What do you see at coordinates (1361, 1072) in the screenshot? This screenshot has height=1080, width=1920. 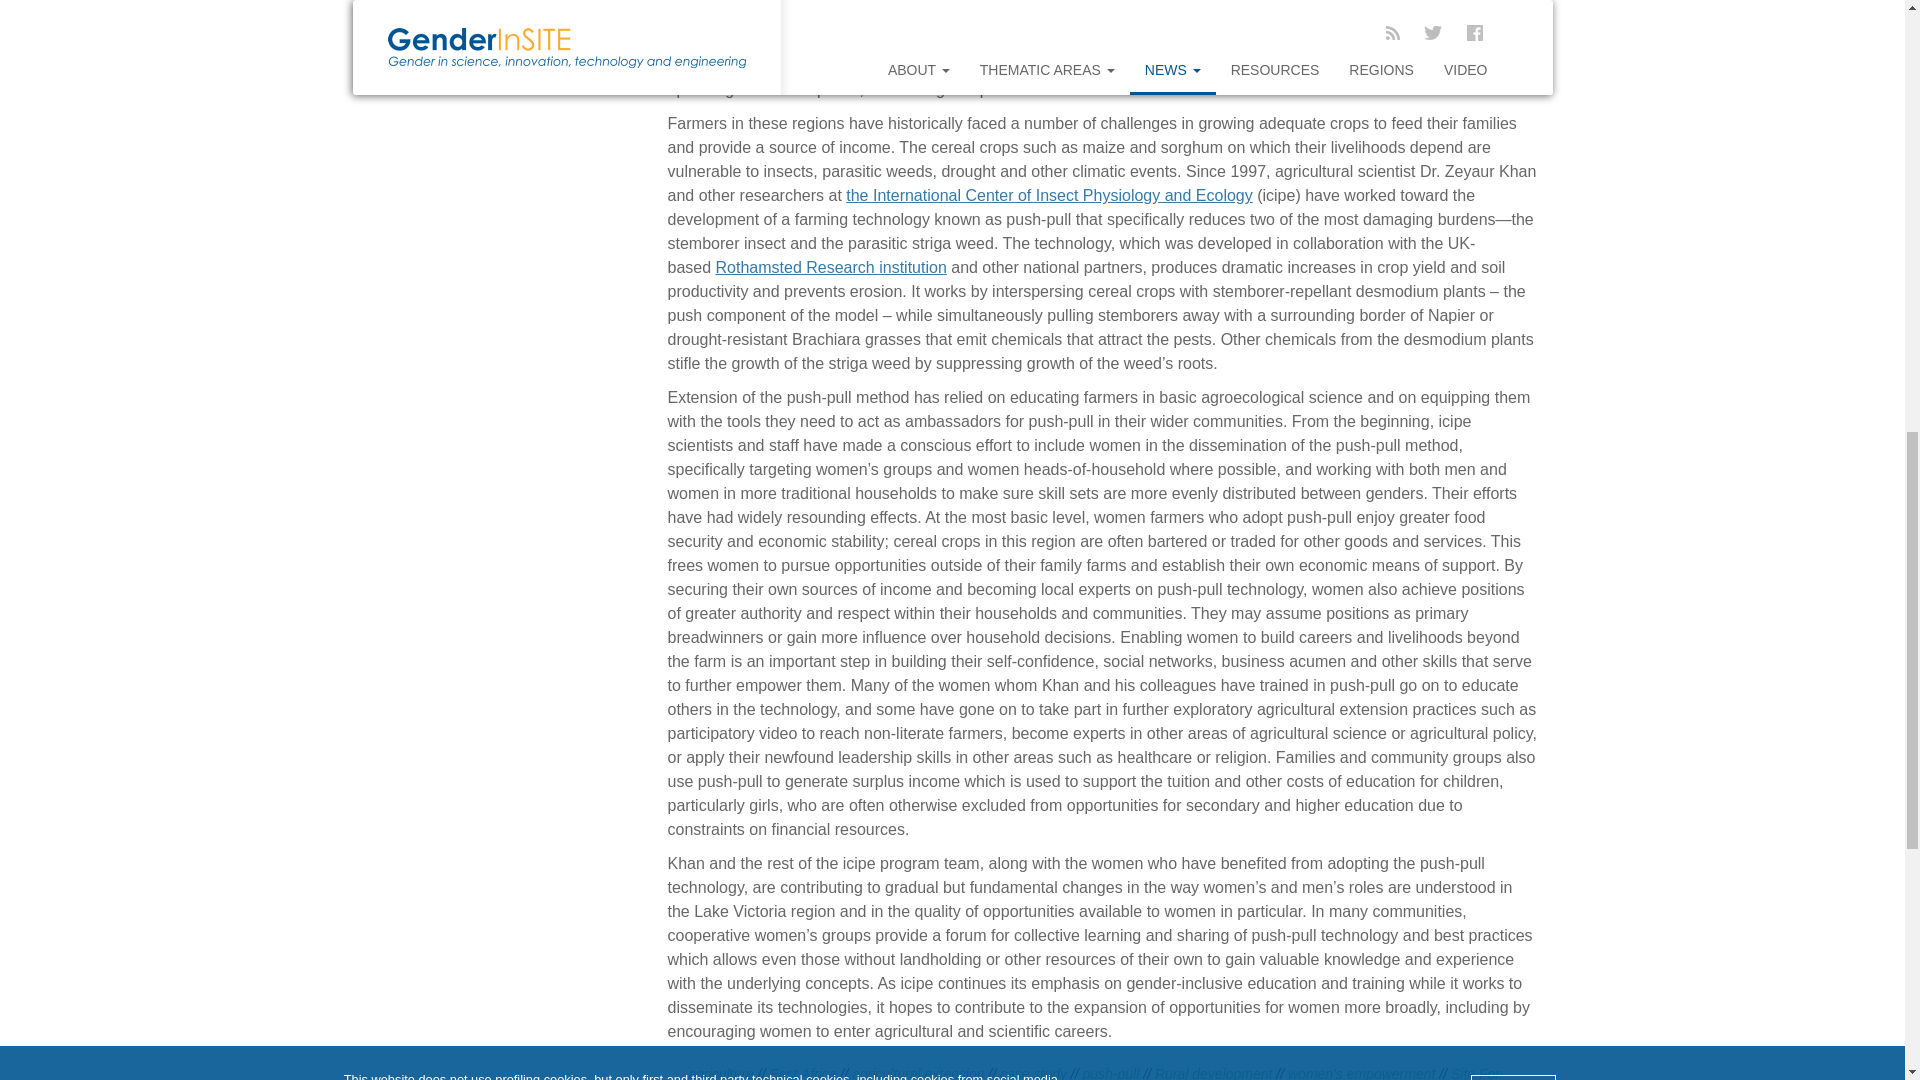 I see `women's empowerment` at bounding box center [1361, 1072].